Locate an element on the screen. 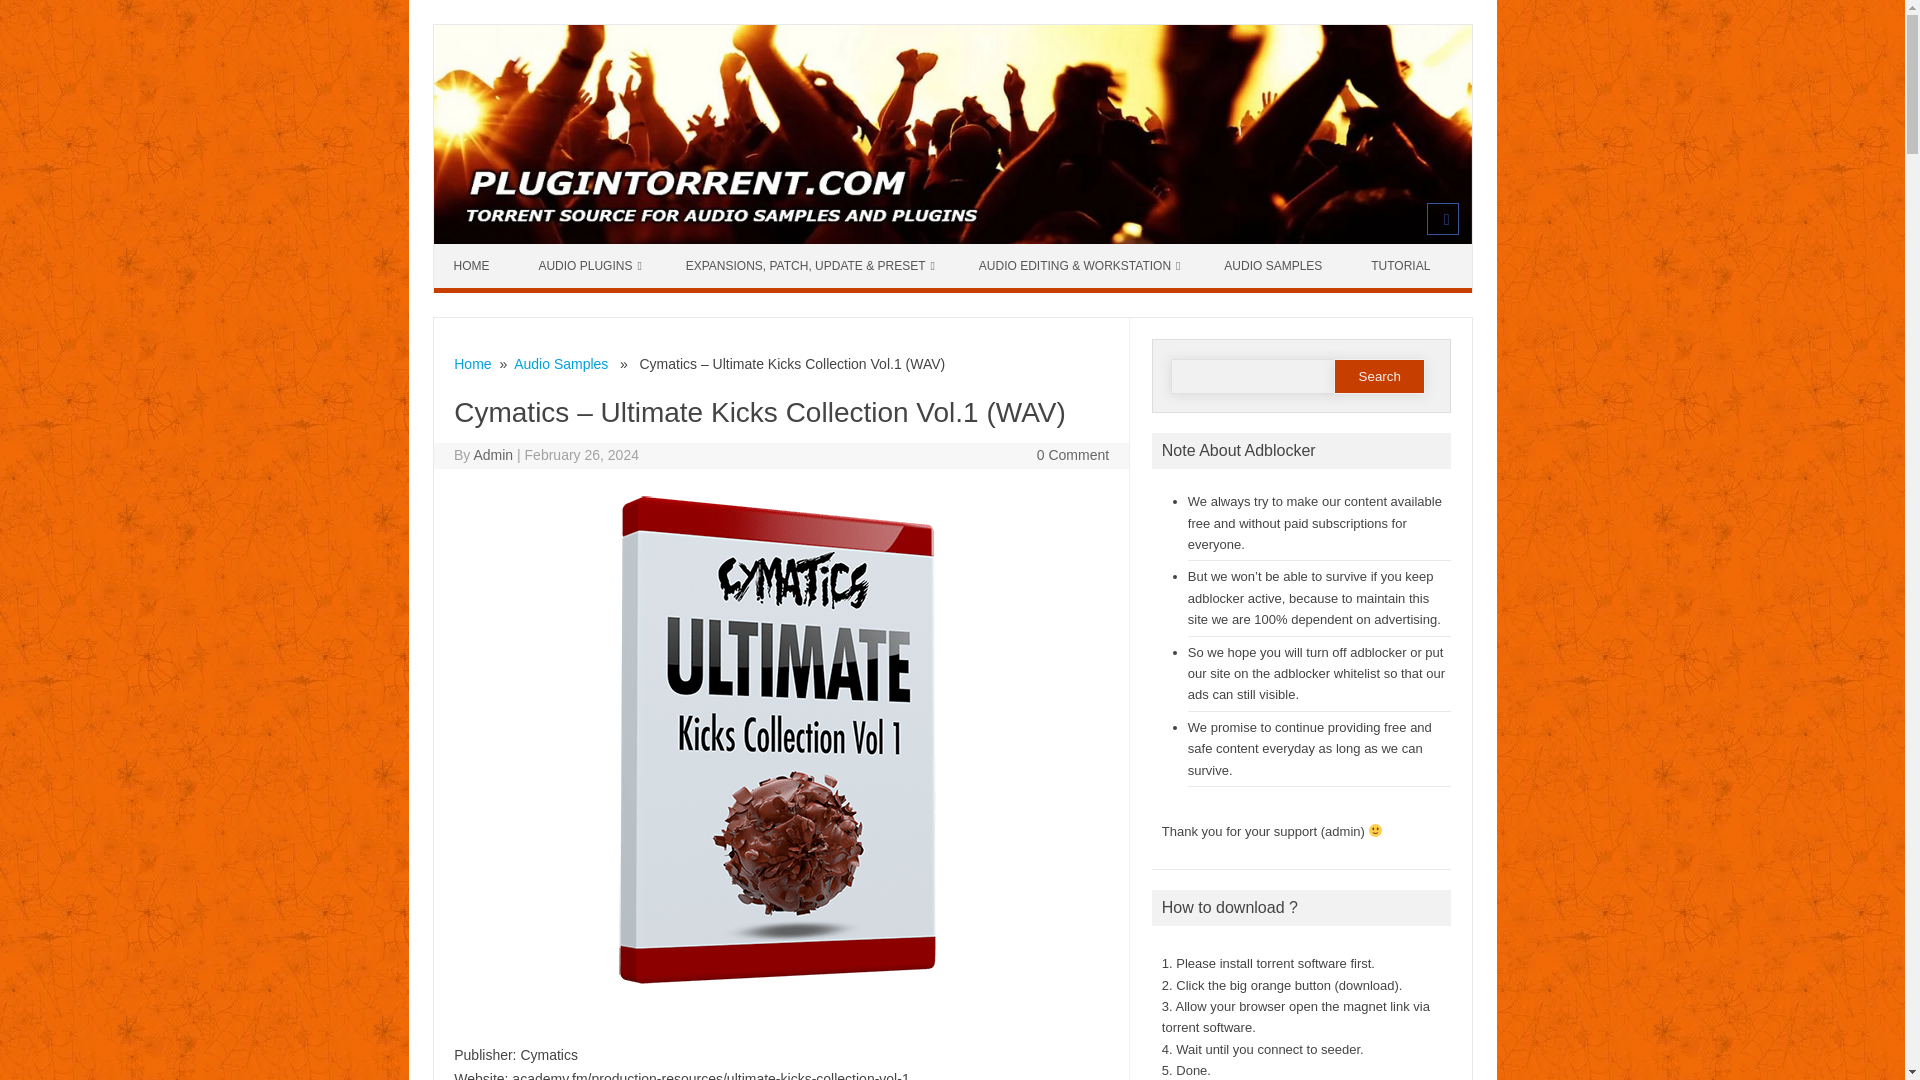 This screenshot has height=1080, width=1920. HOME is located at coordinates (474, 266).